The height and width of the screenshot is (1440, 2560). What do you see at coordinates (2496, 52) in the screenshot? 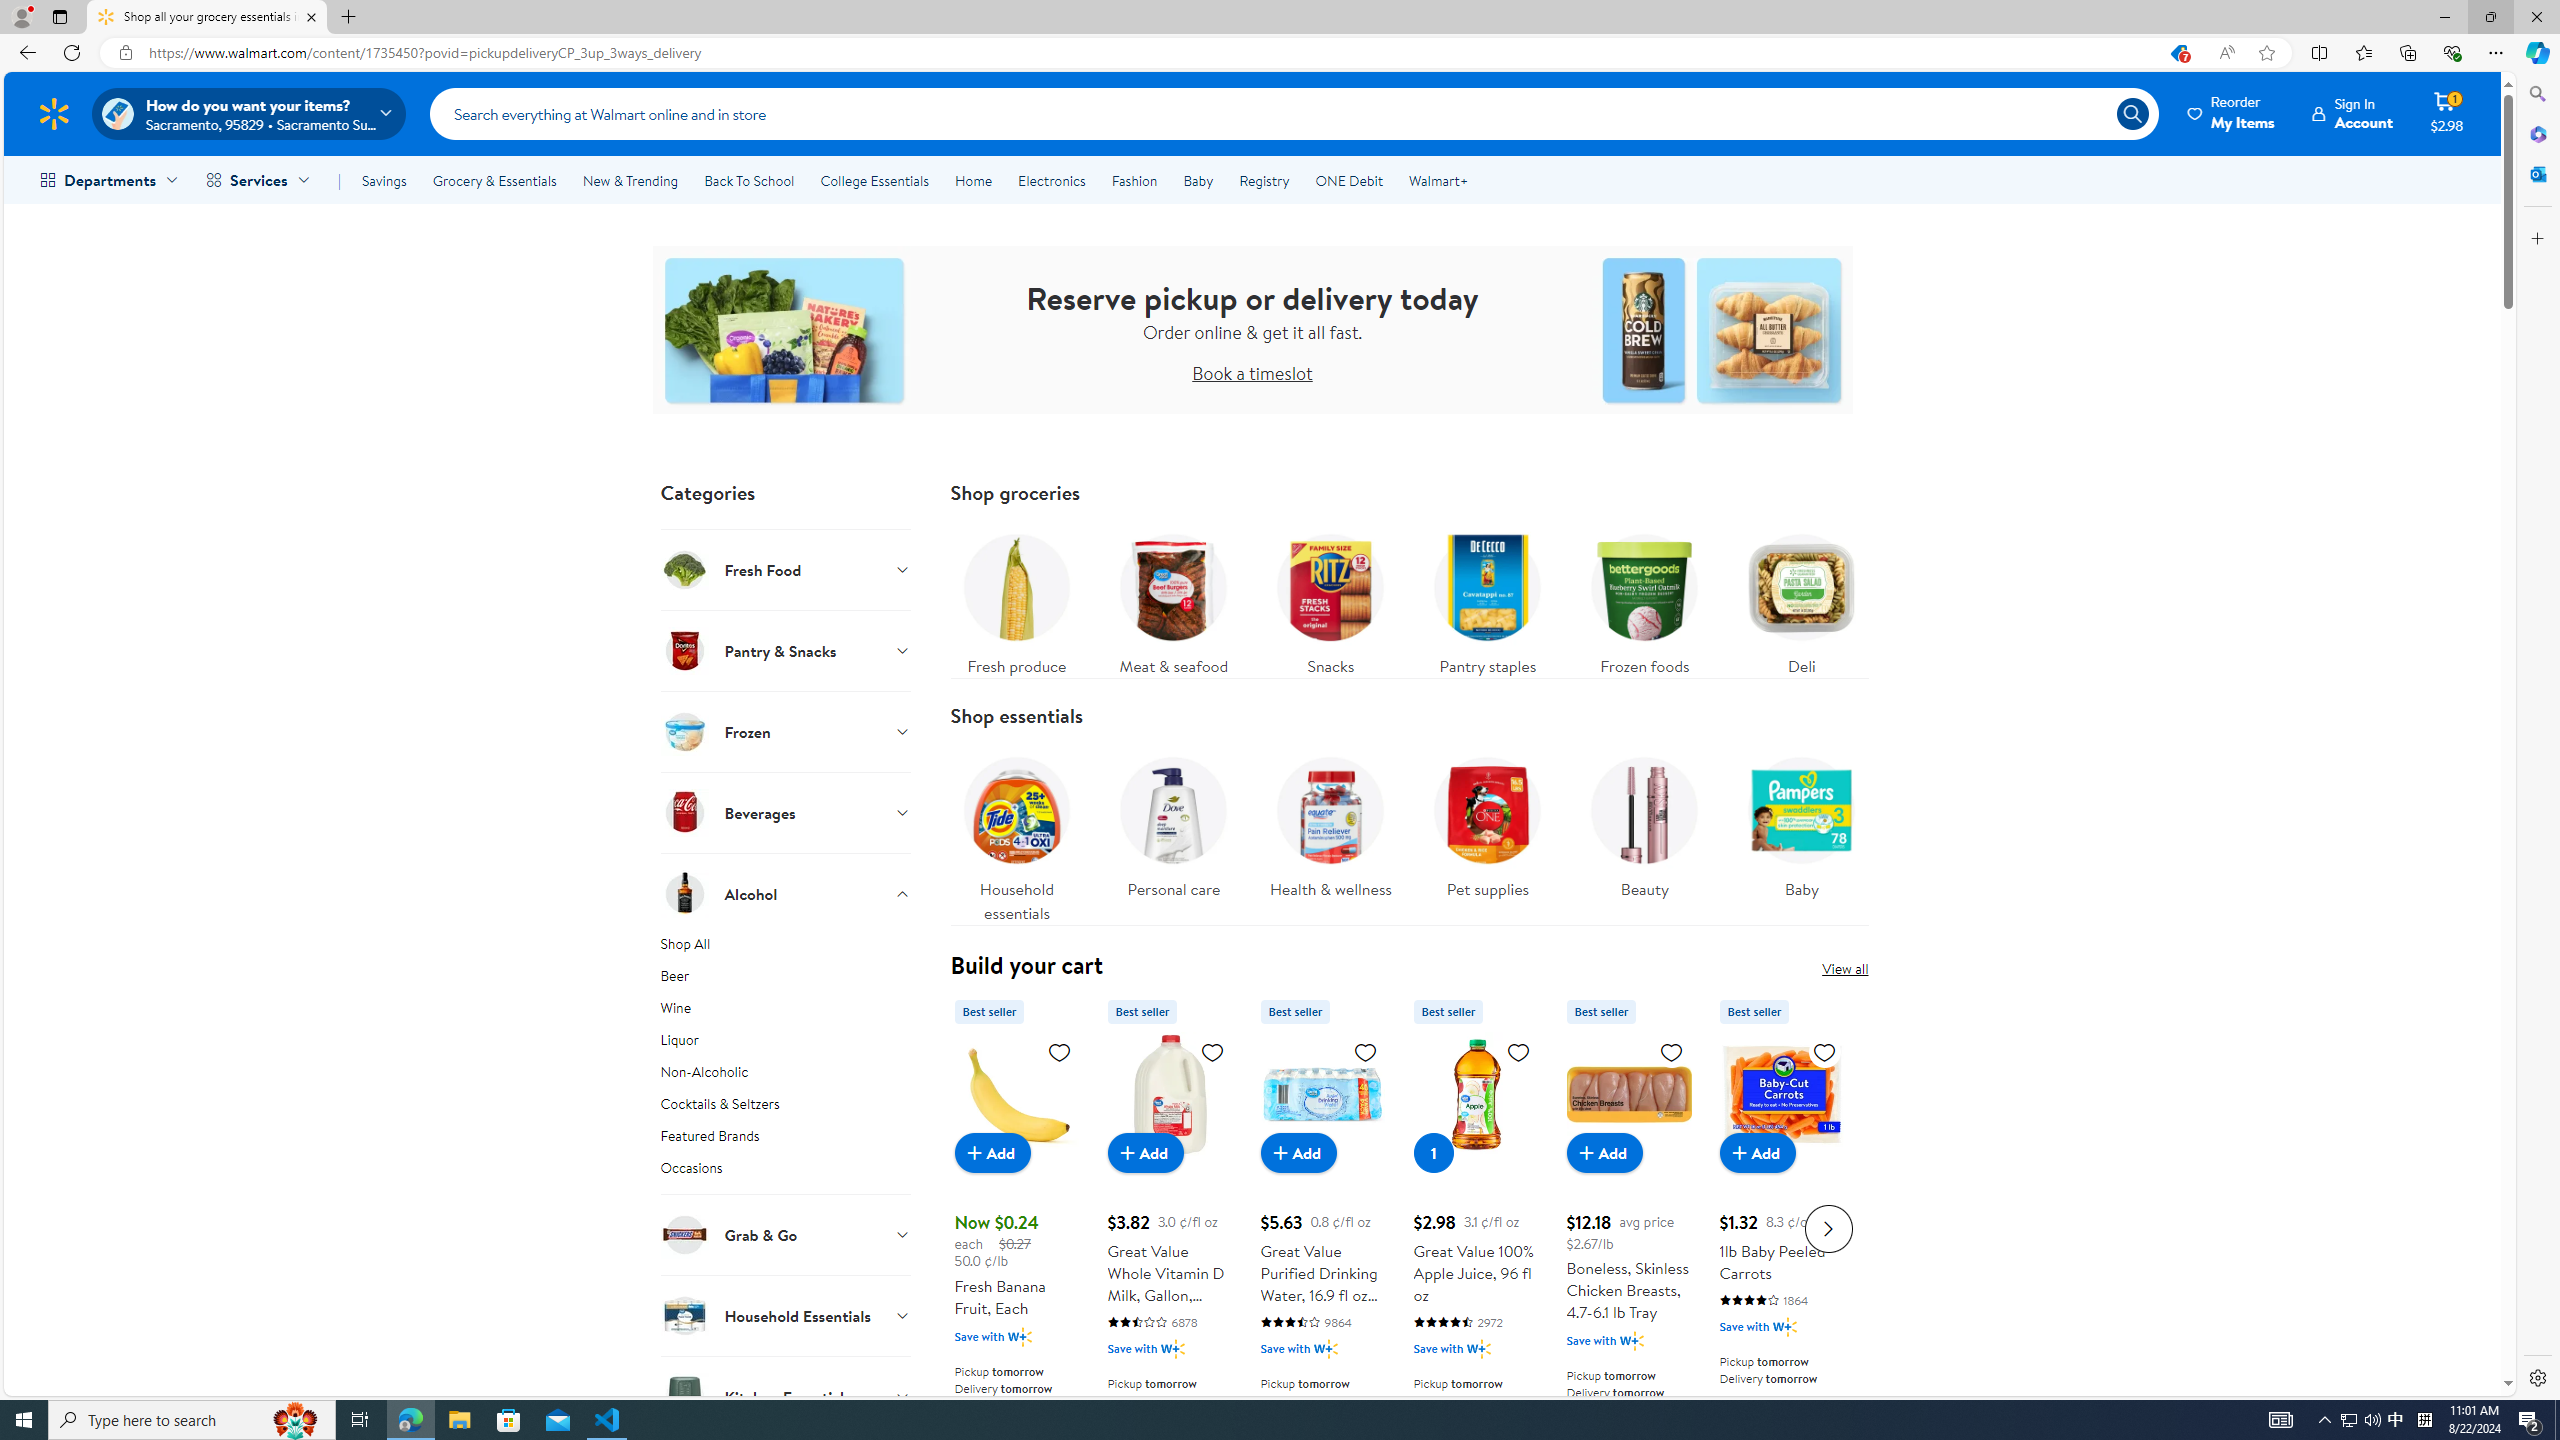
I see `Settings and more (Alt+F)` at bounding box center [2496, 52].